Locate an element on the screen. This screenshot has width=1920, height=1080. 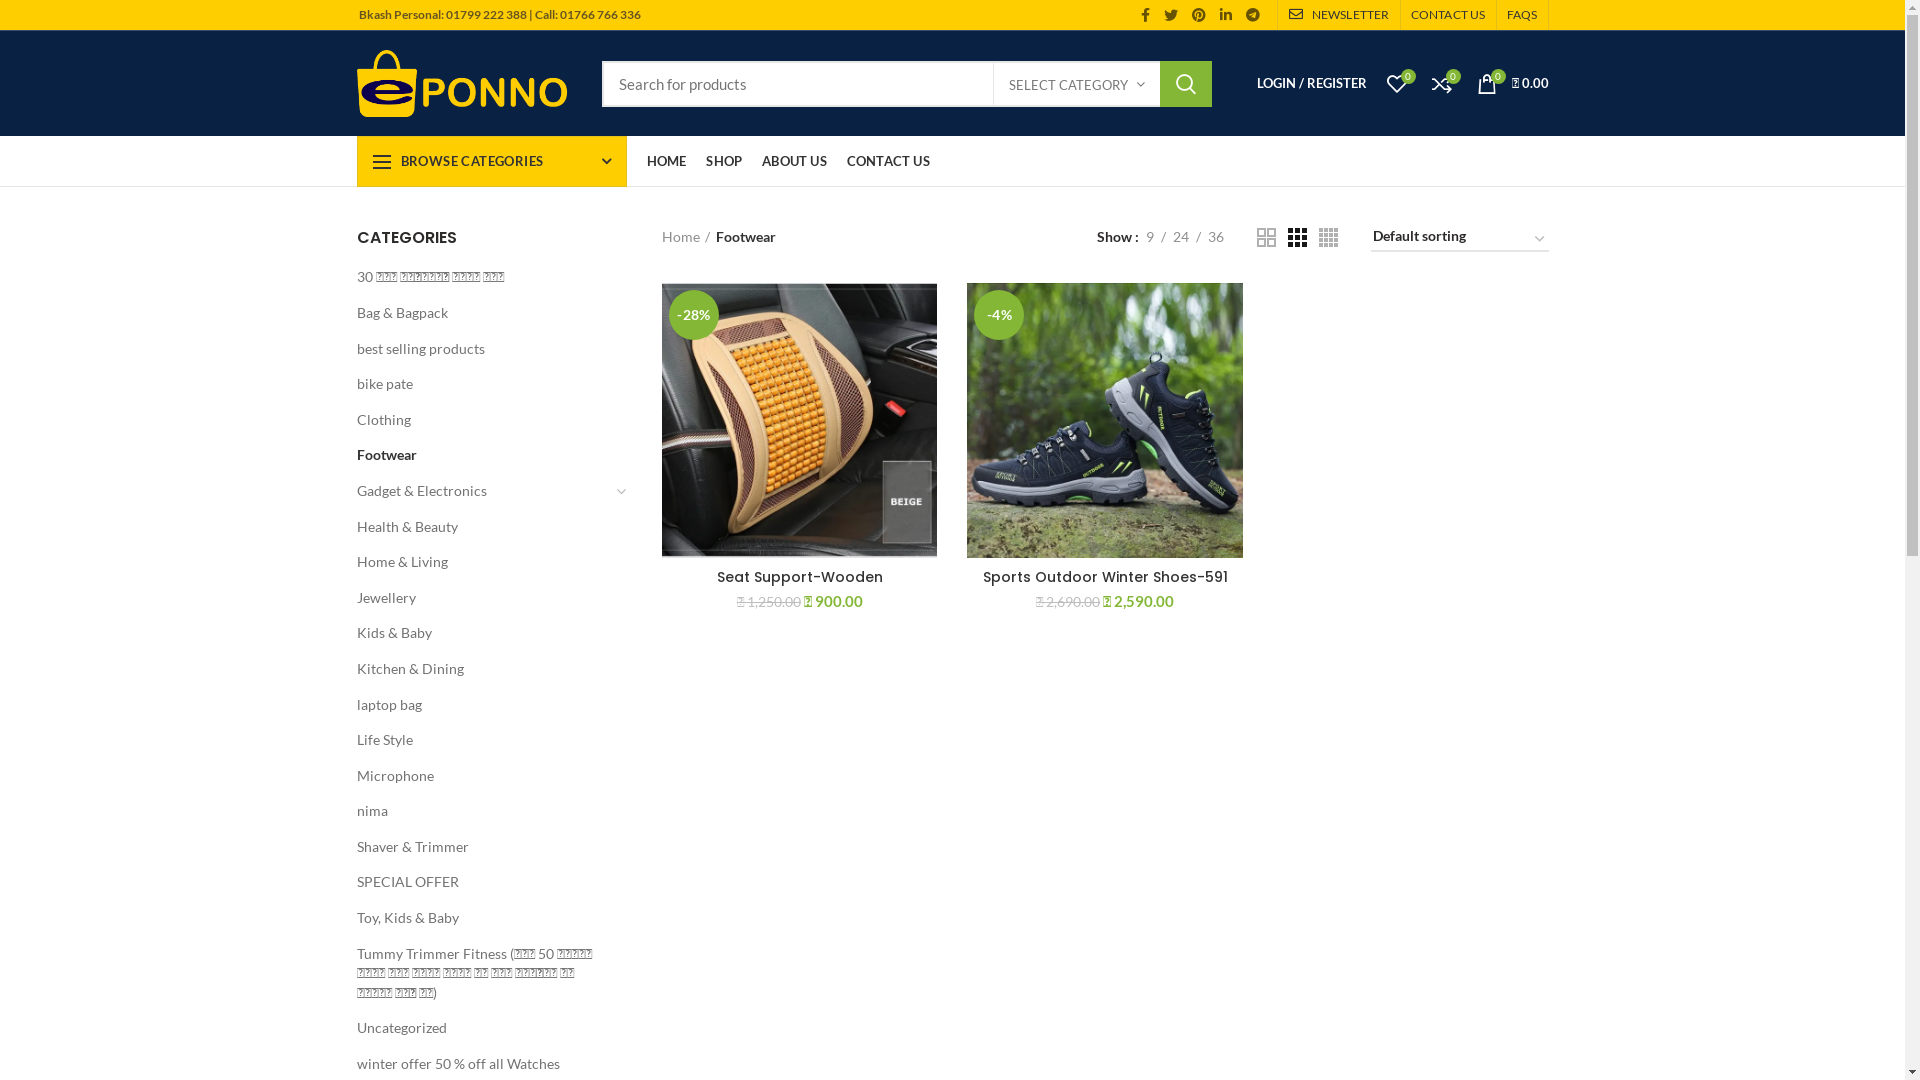
Telegram is located at coordinates (1253, 15).